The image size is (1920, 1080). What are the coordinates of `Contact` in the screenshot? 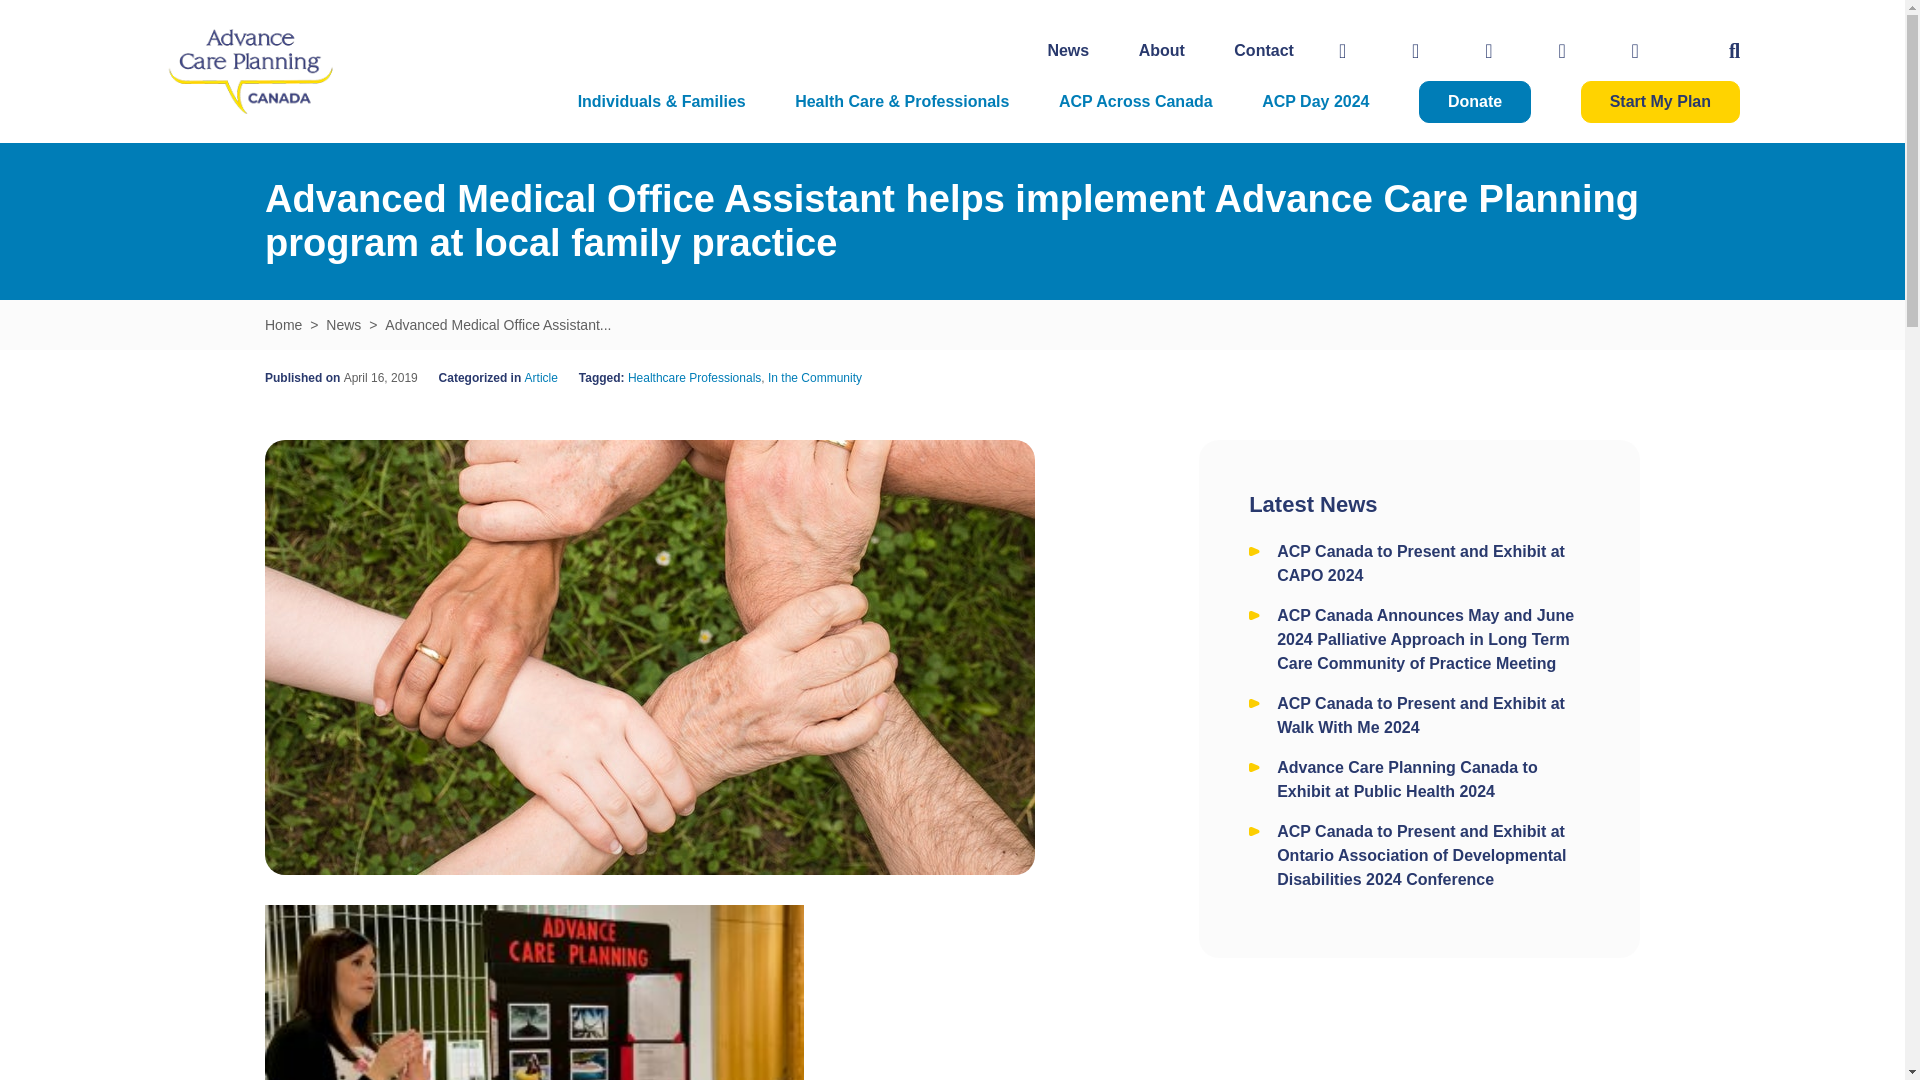 It's located at (1264, 50).